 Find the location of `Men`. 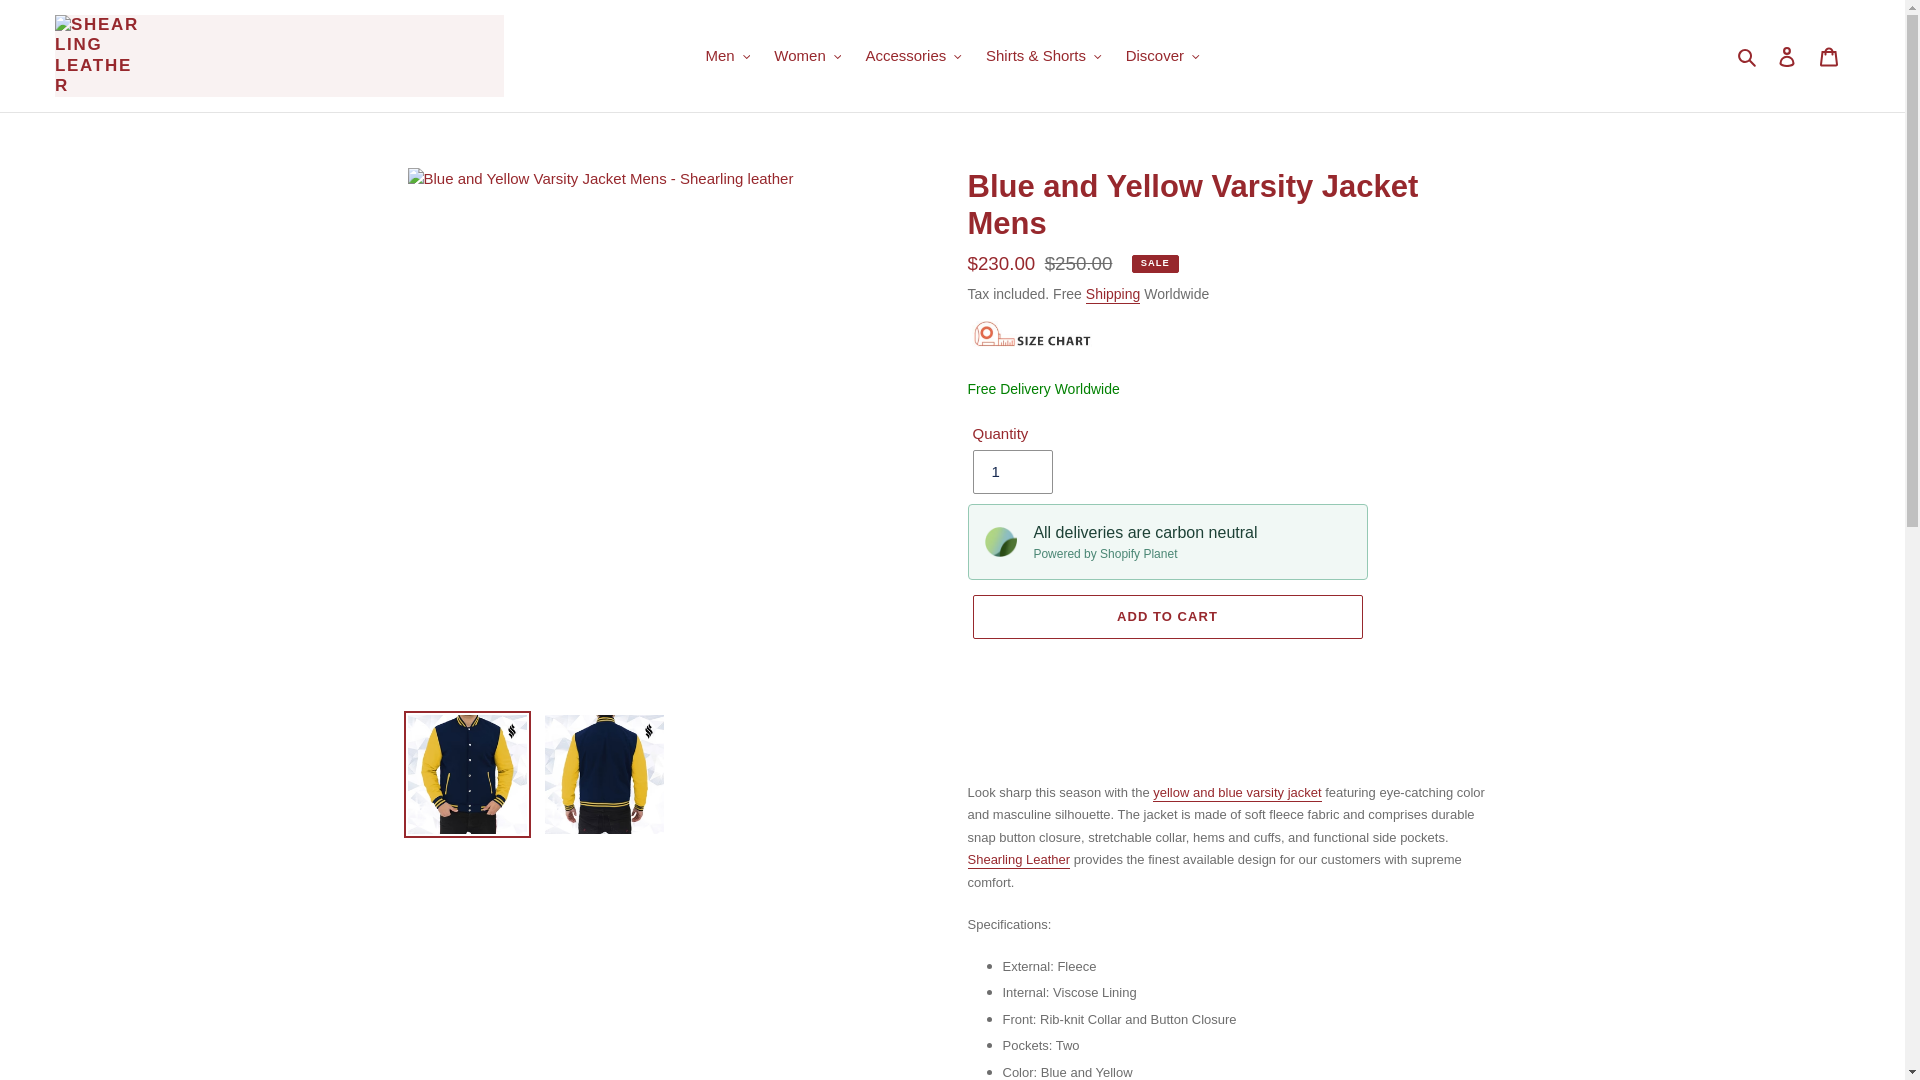

Men is located at coordinates (728, 56).